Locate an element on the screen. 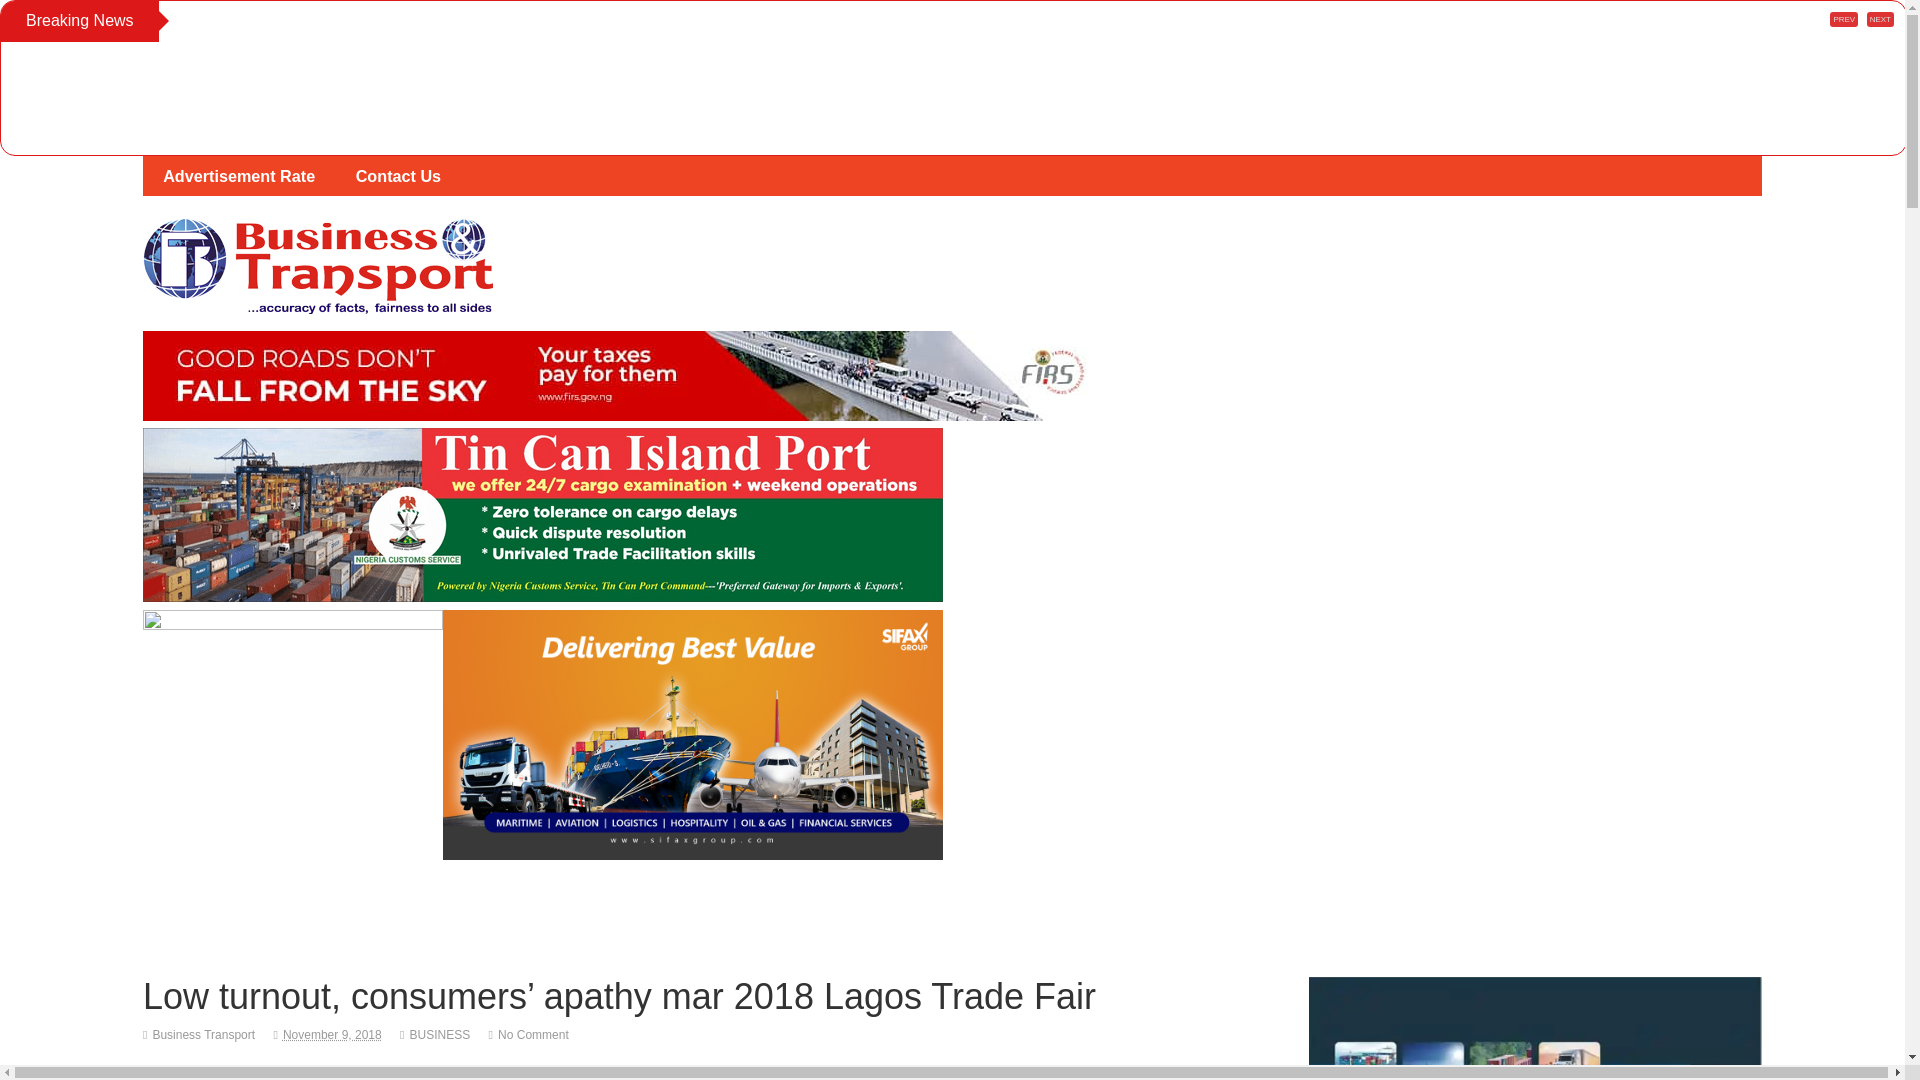  Posts by Business Transport is located at coordinates (203, 1035).